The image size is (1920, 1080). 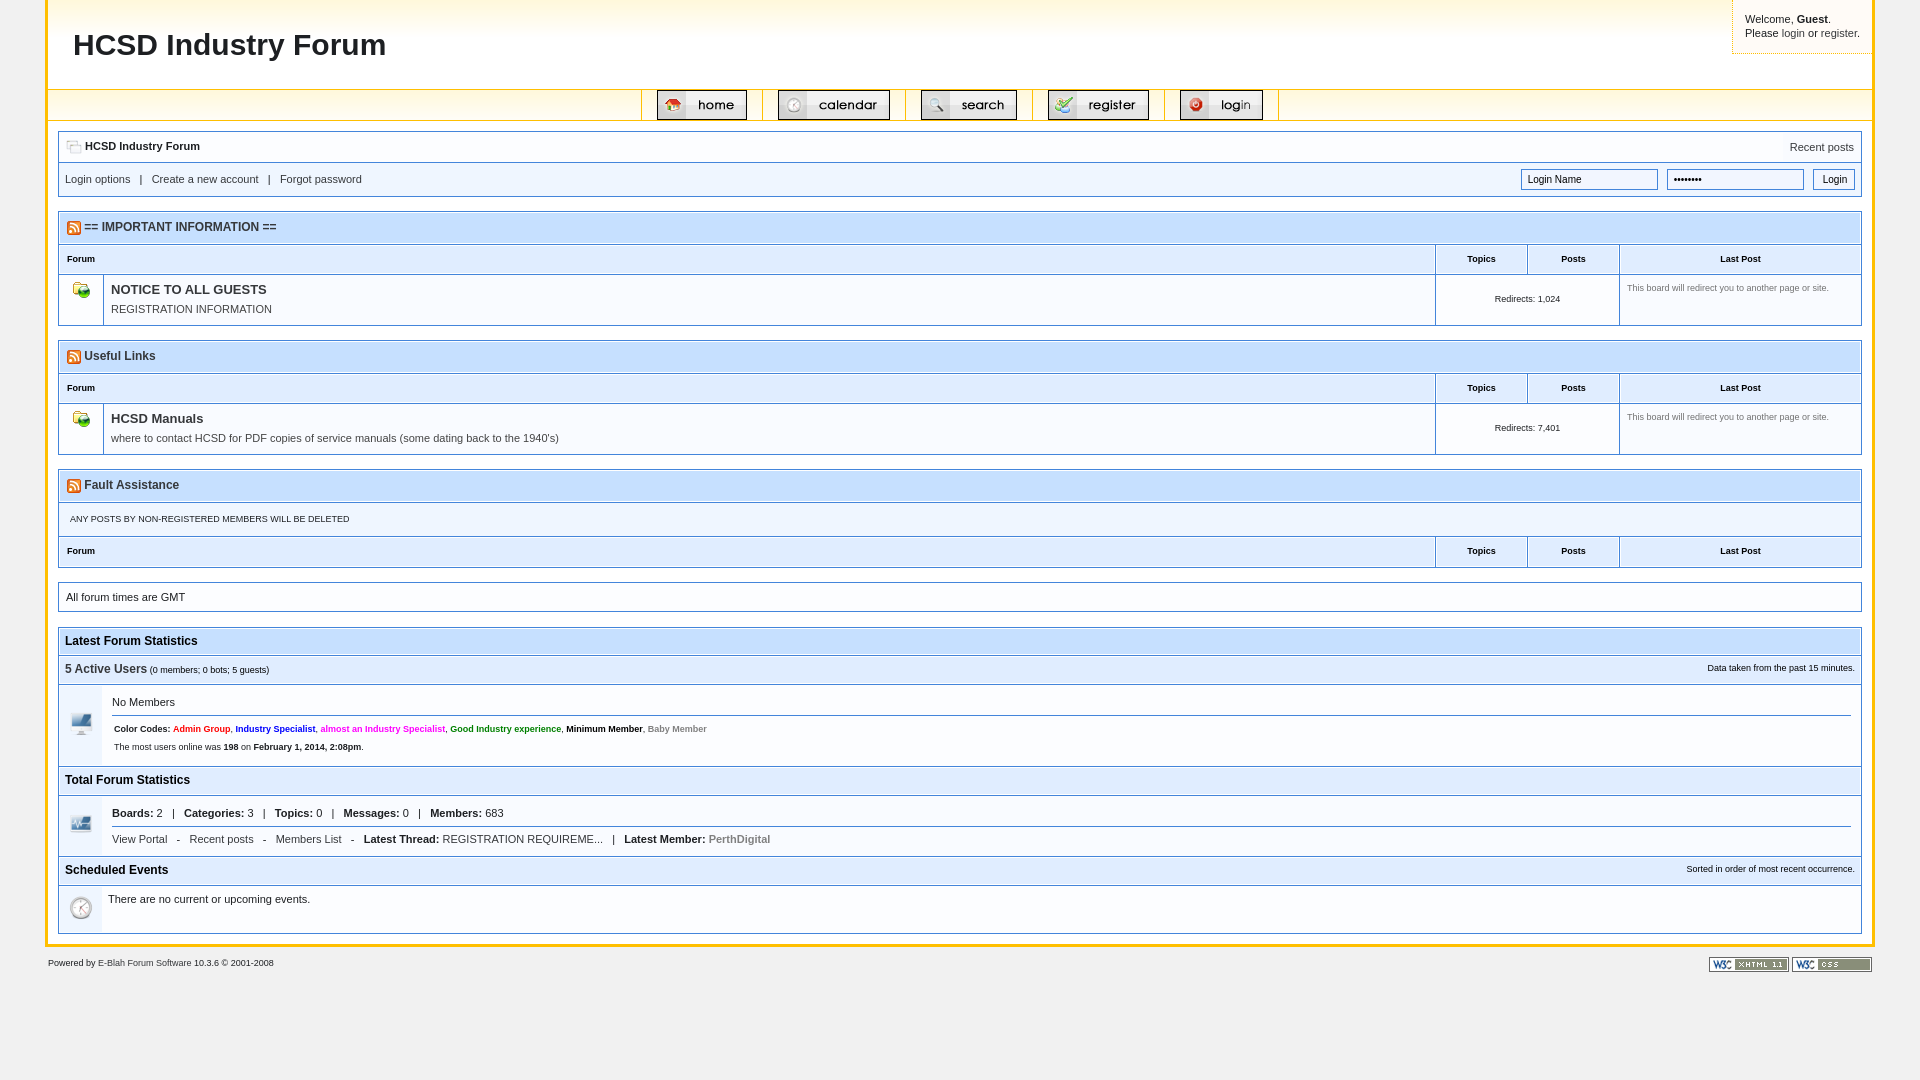 I want to click on Forgot password, so click(x=321, y=179).